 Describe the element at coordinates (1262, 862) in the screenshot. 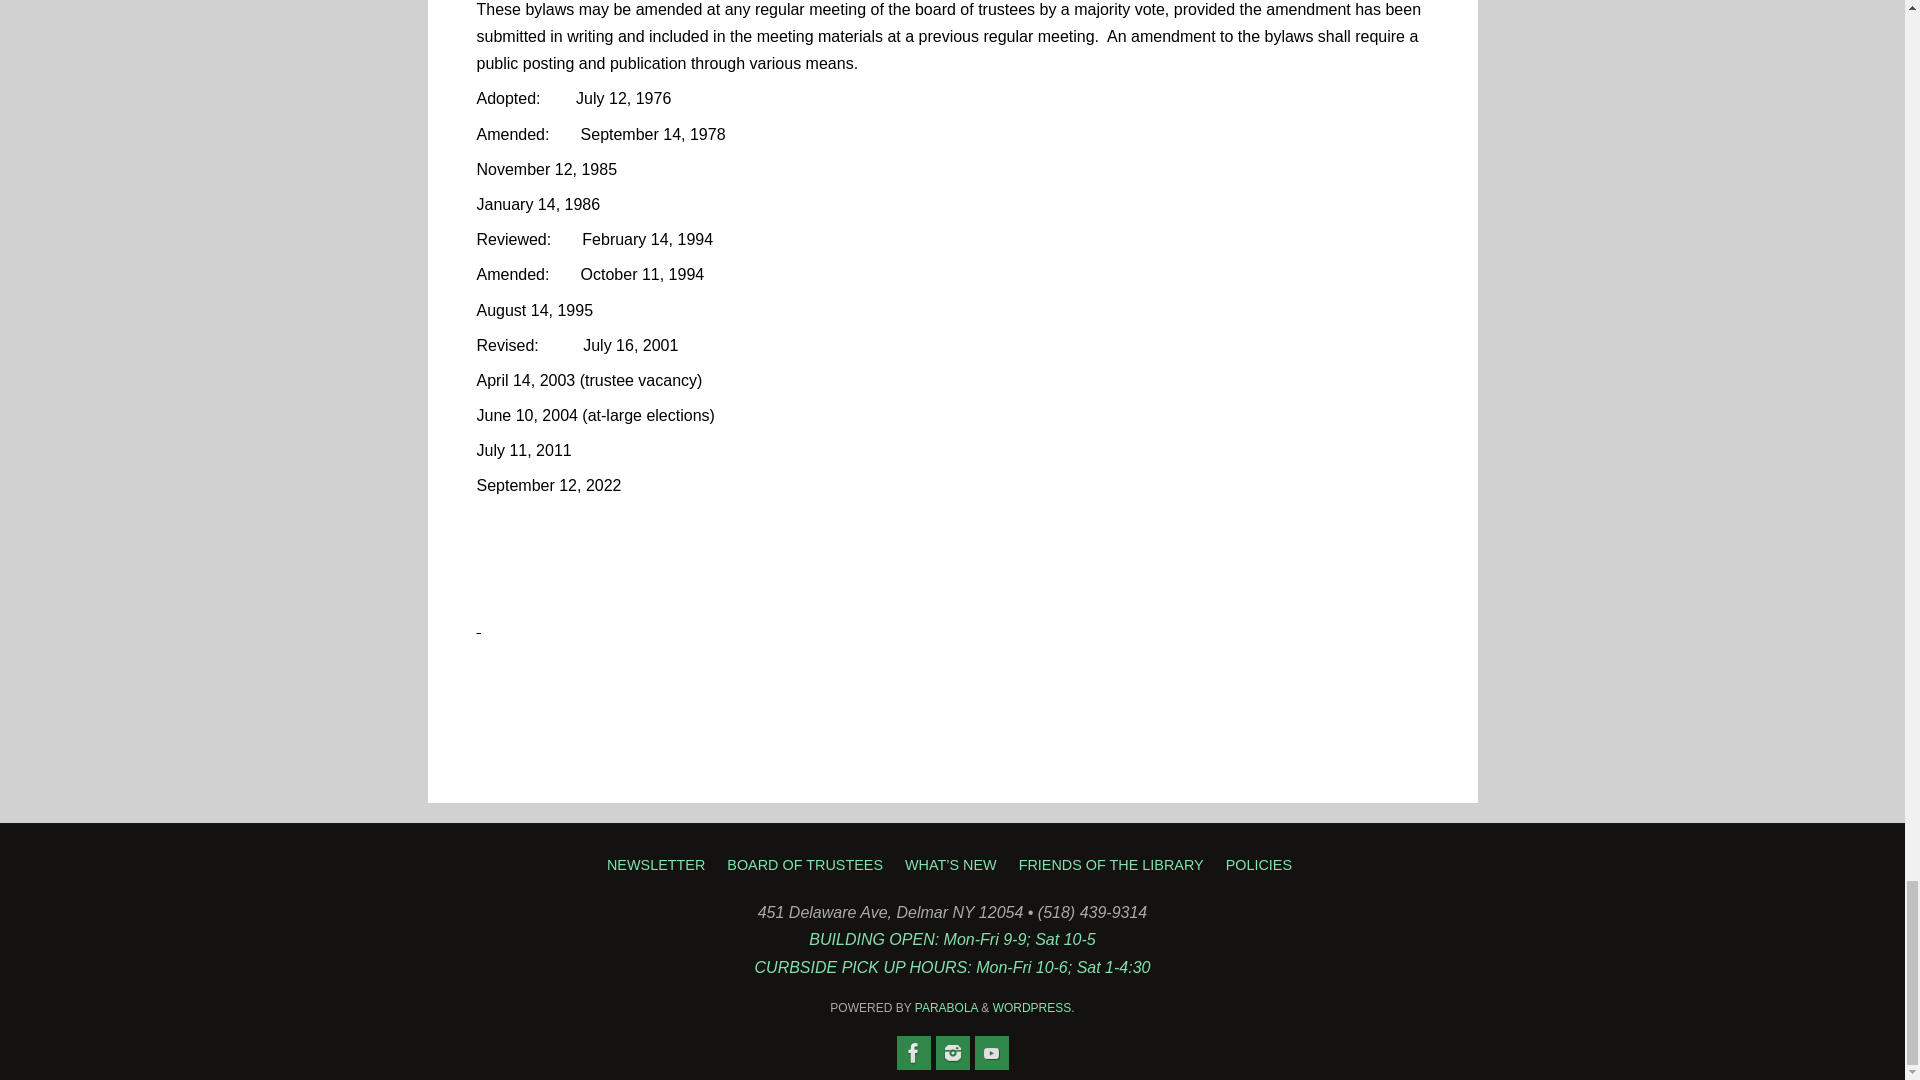

I see `POLICIES` at that location.